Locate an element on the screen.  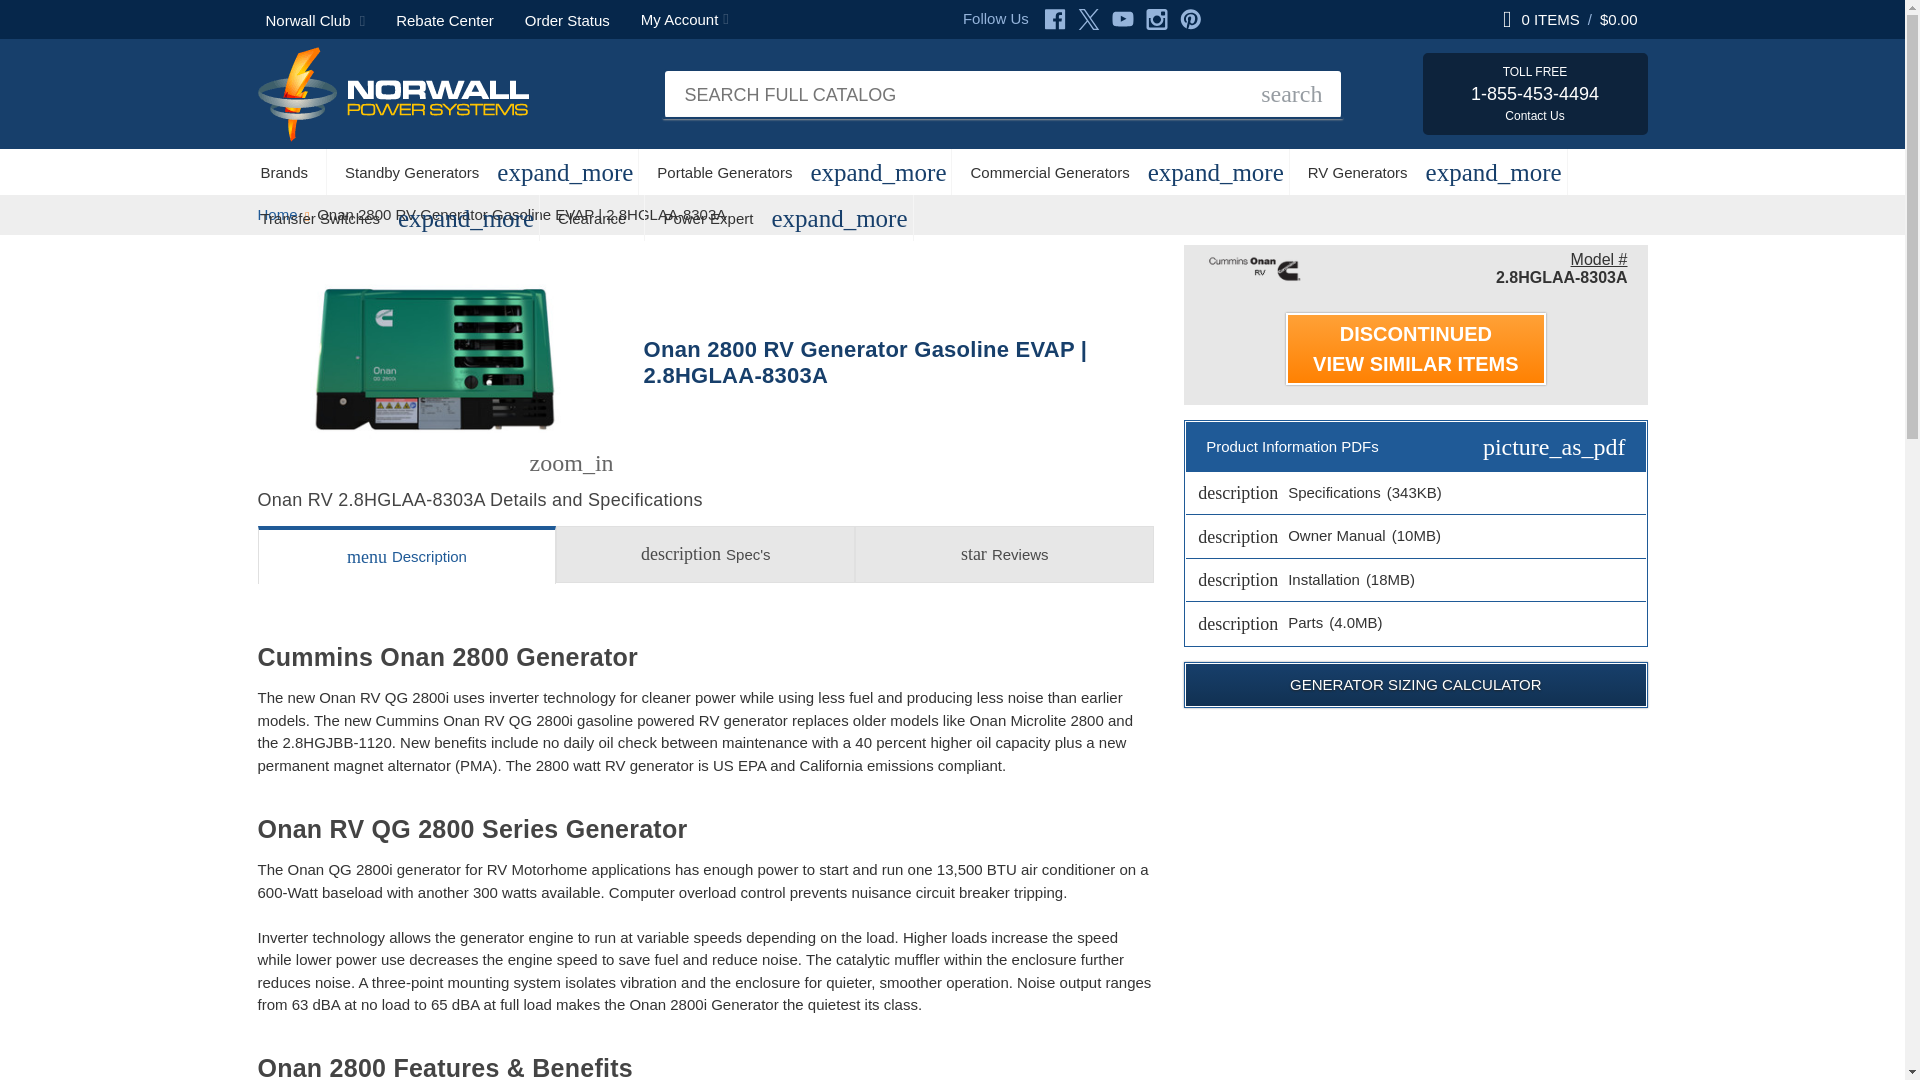
Youtube is located at coordinates (1122, 19).